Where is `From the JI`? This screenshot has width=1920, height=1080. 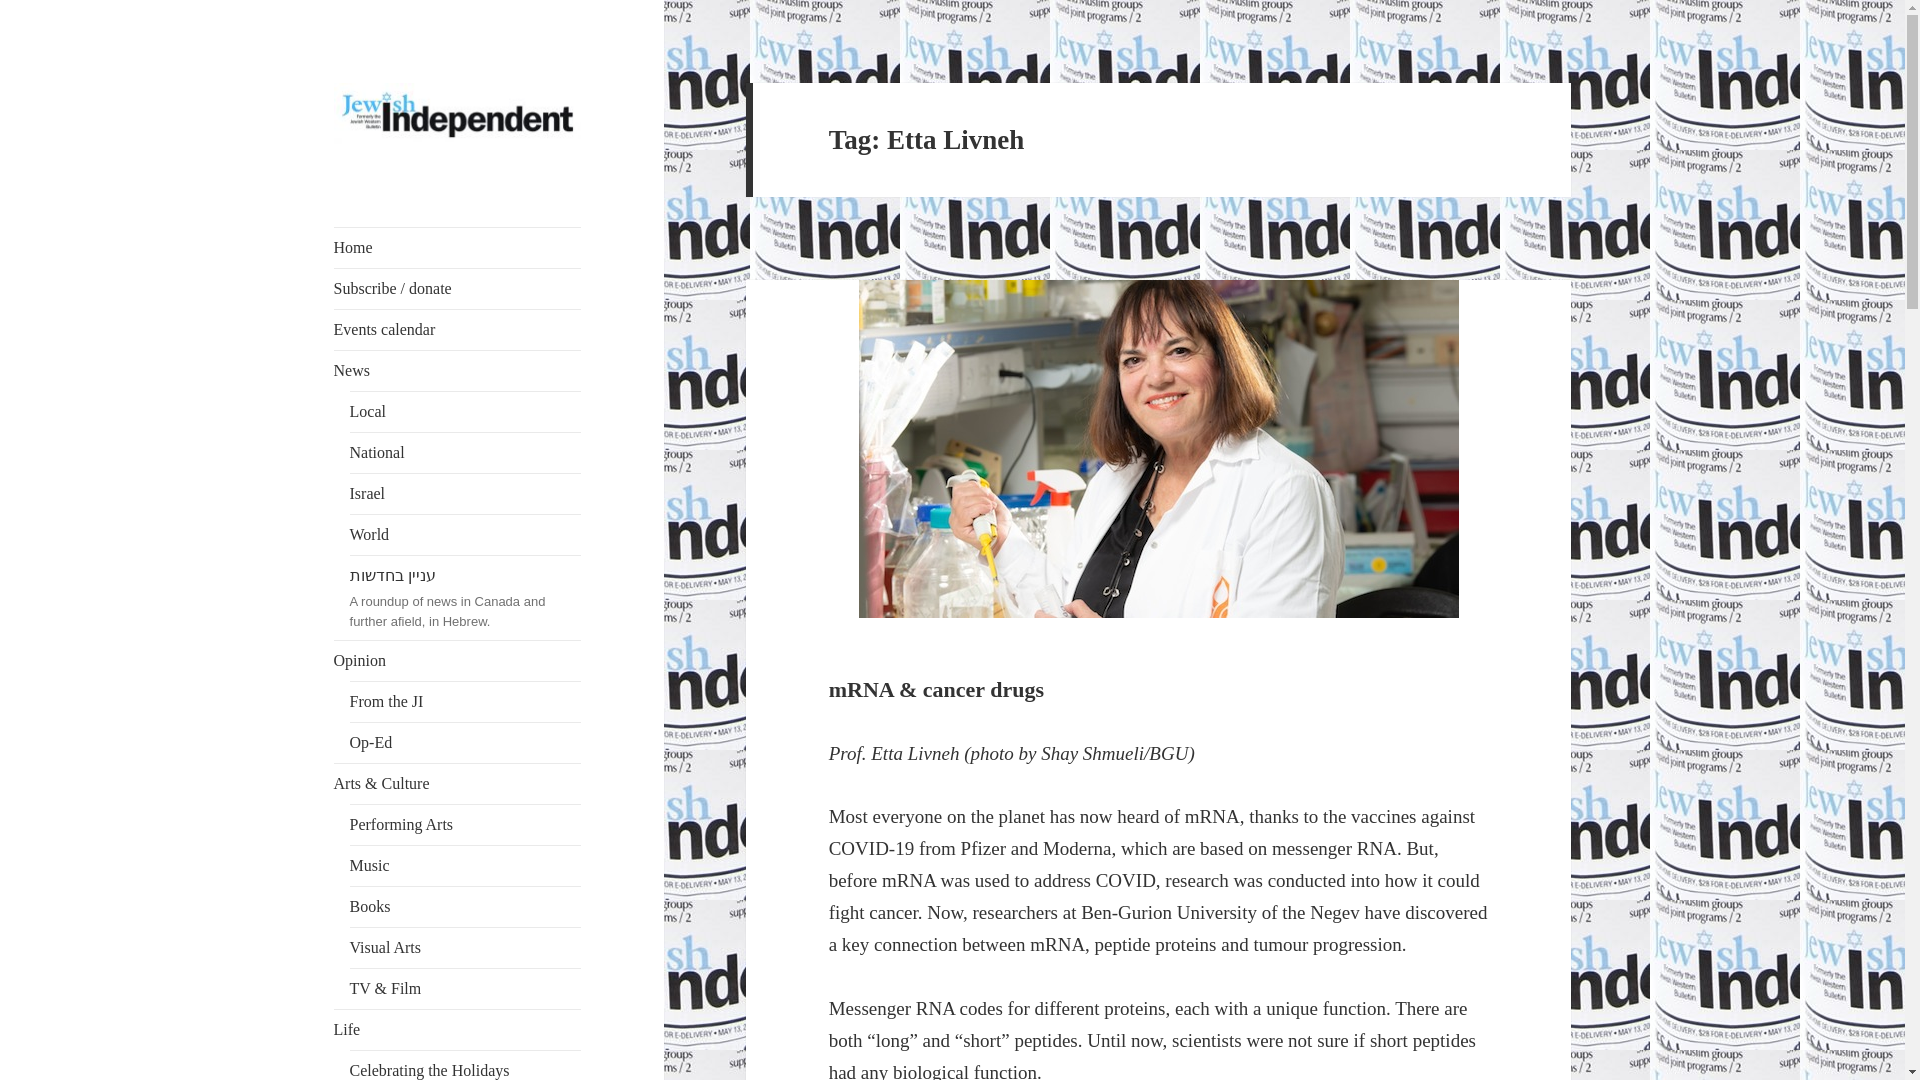
From the JI is located at coordinates (465, 702).